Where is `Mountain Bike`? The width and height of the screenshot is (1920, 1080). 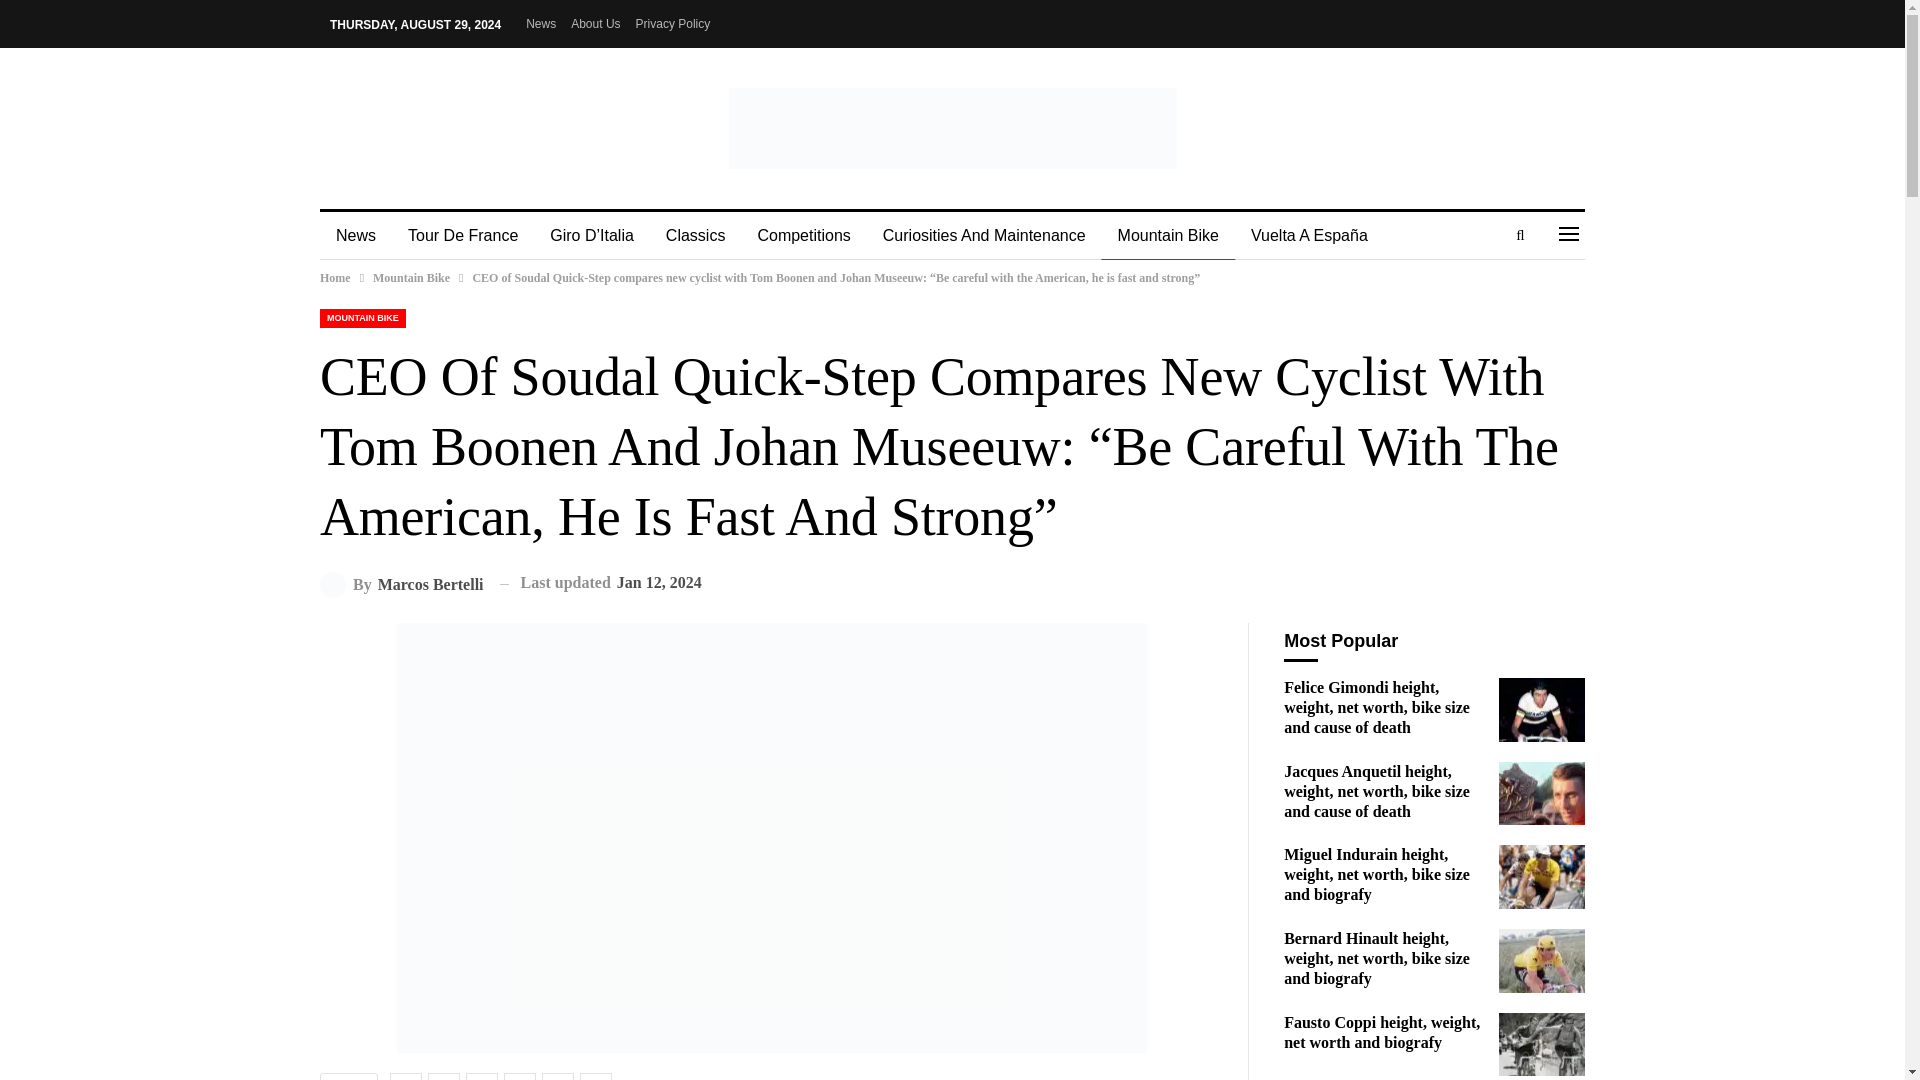
Mountain Bike is located at coordinates (410, 278).